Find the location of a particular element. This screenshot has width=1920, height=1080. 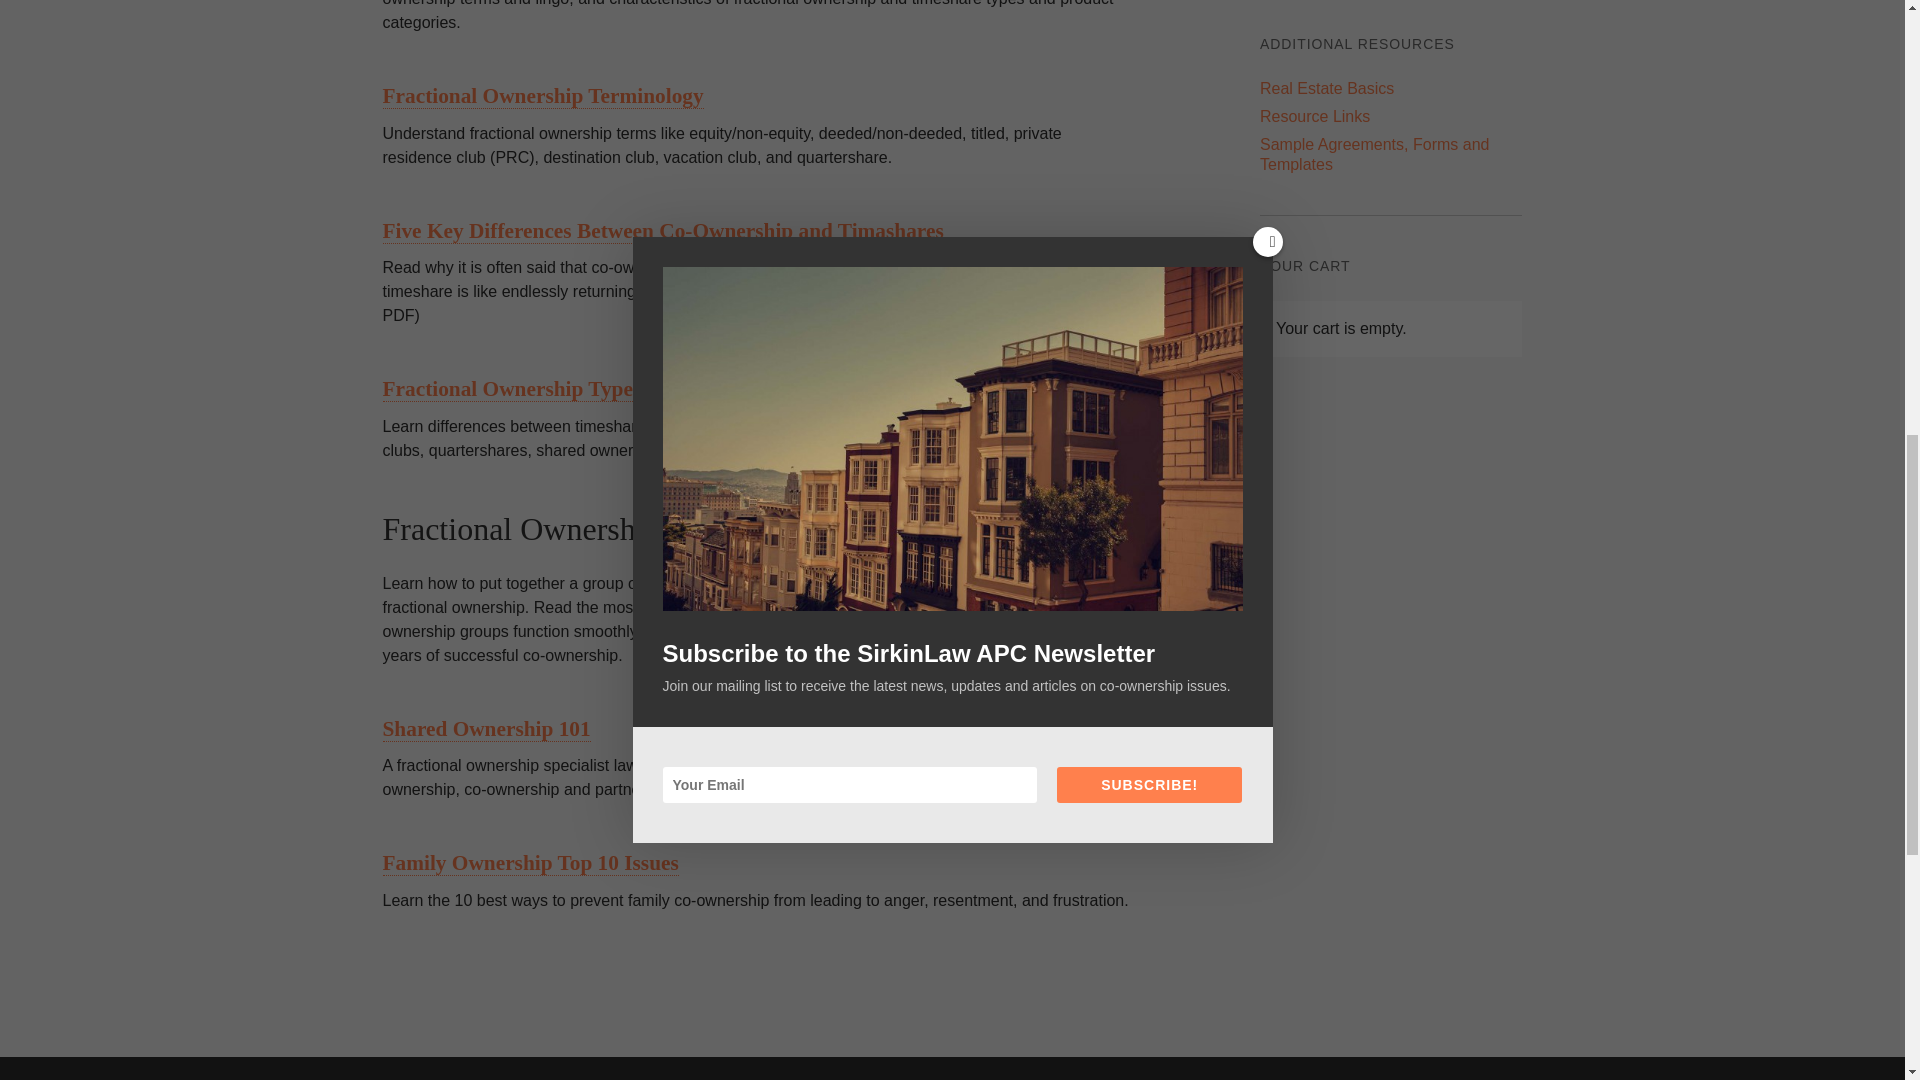

Shared Ownership 101 is located at coordinates (486, 729).